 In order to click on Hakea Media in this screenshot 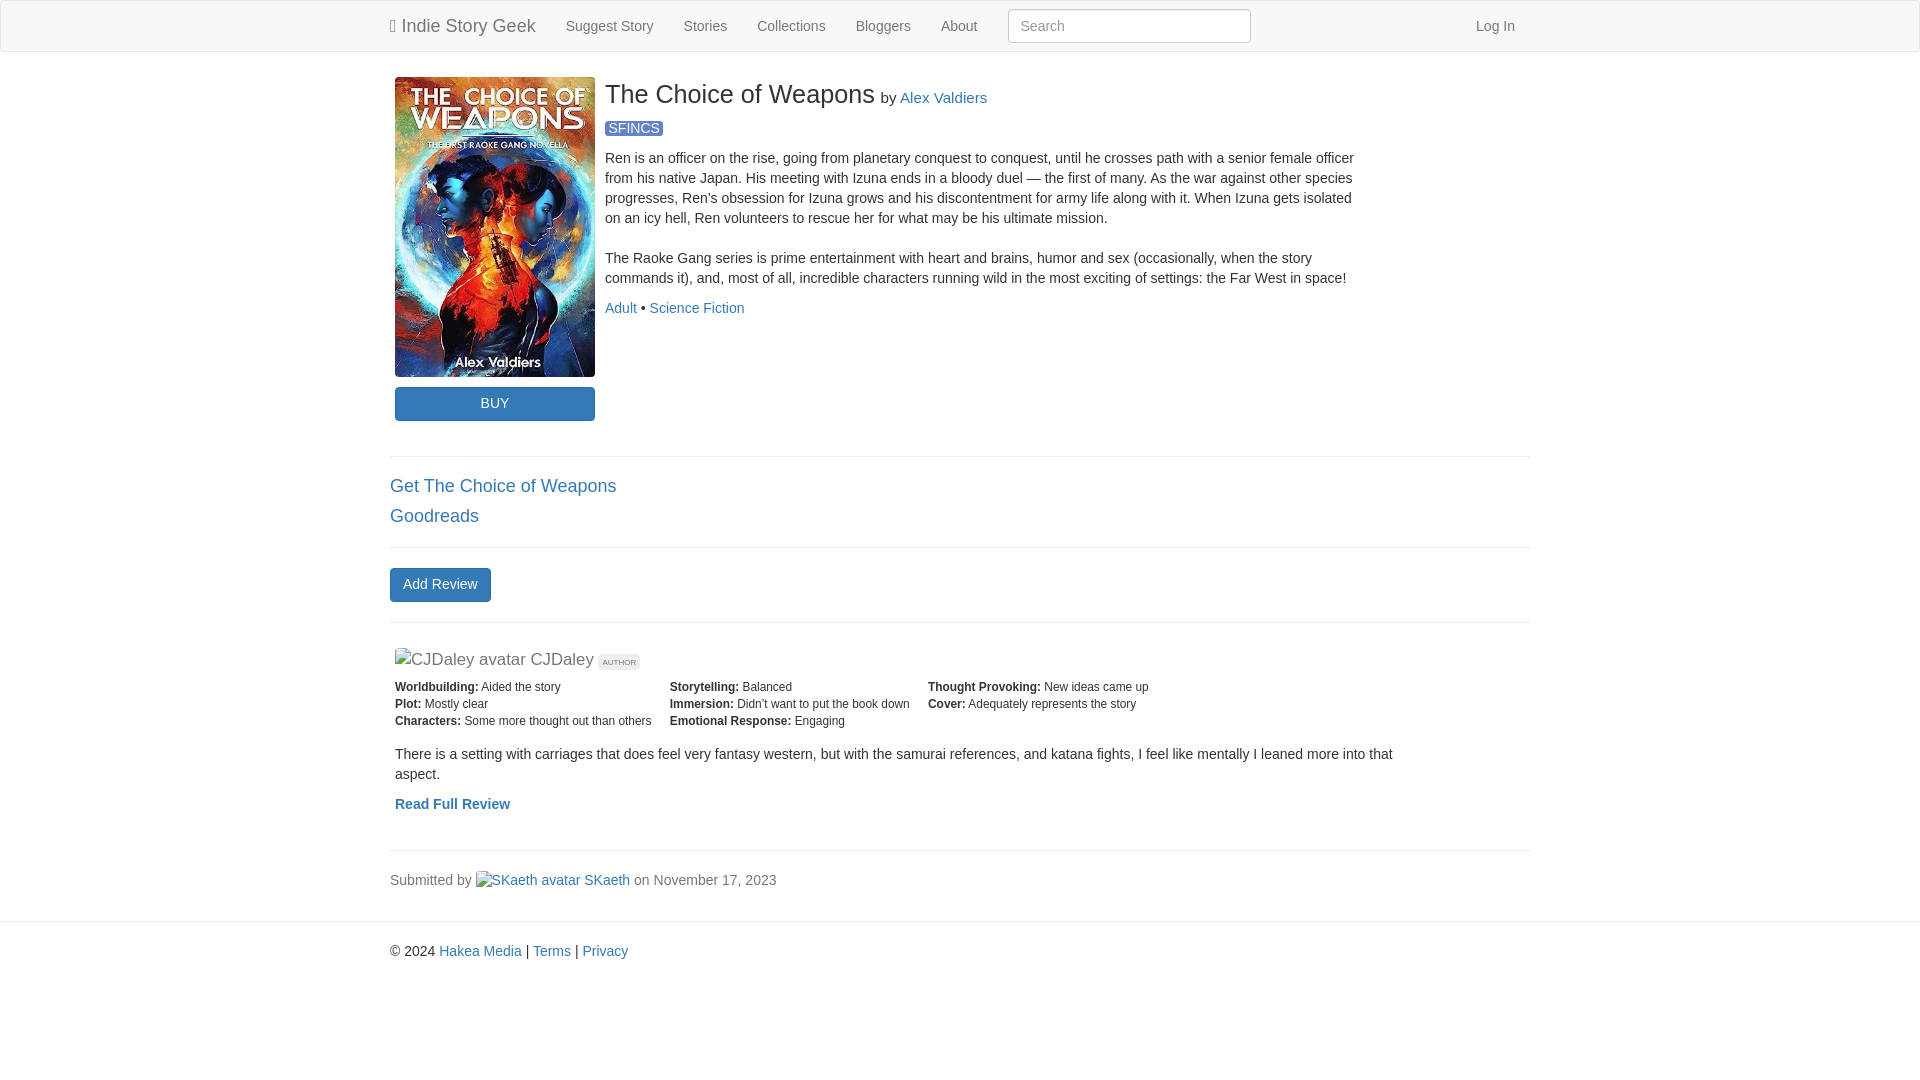, I will do `click(480, 950)`.